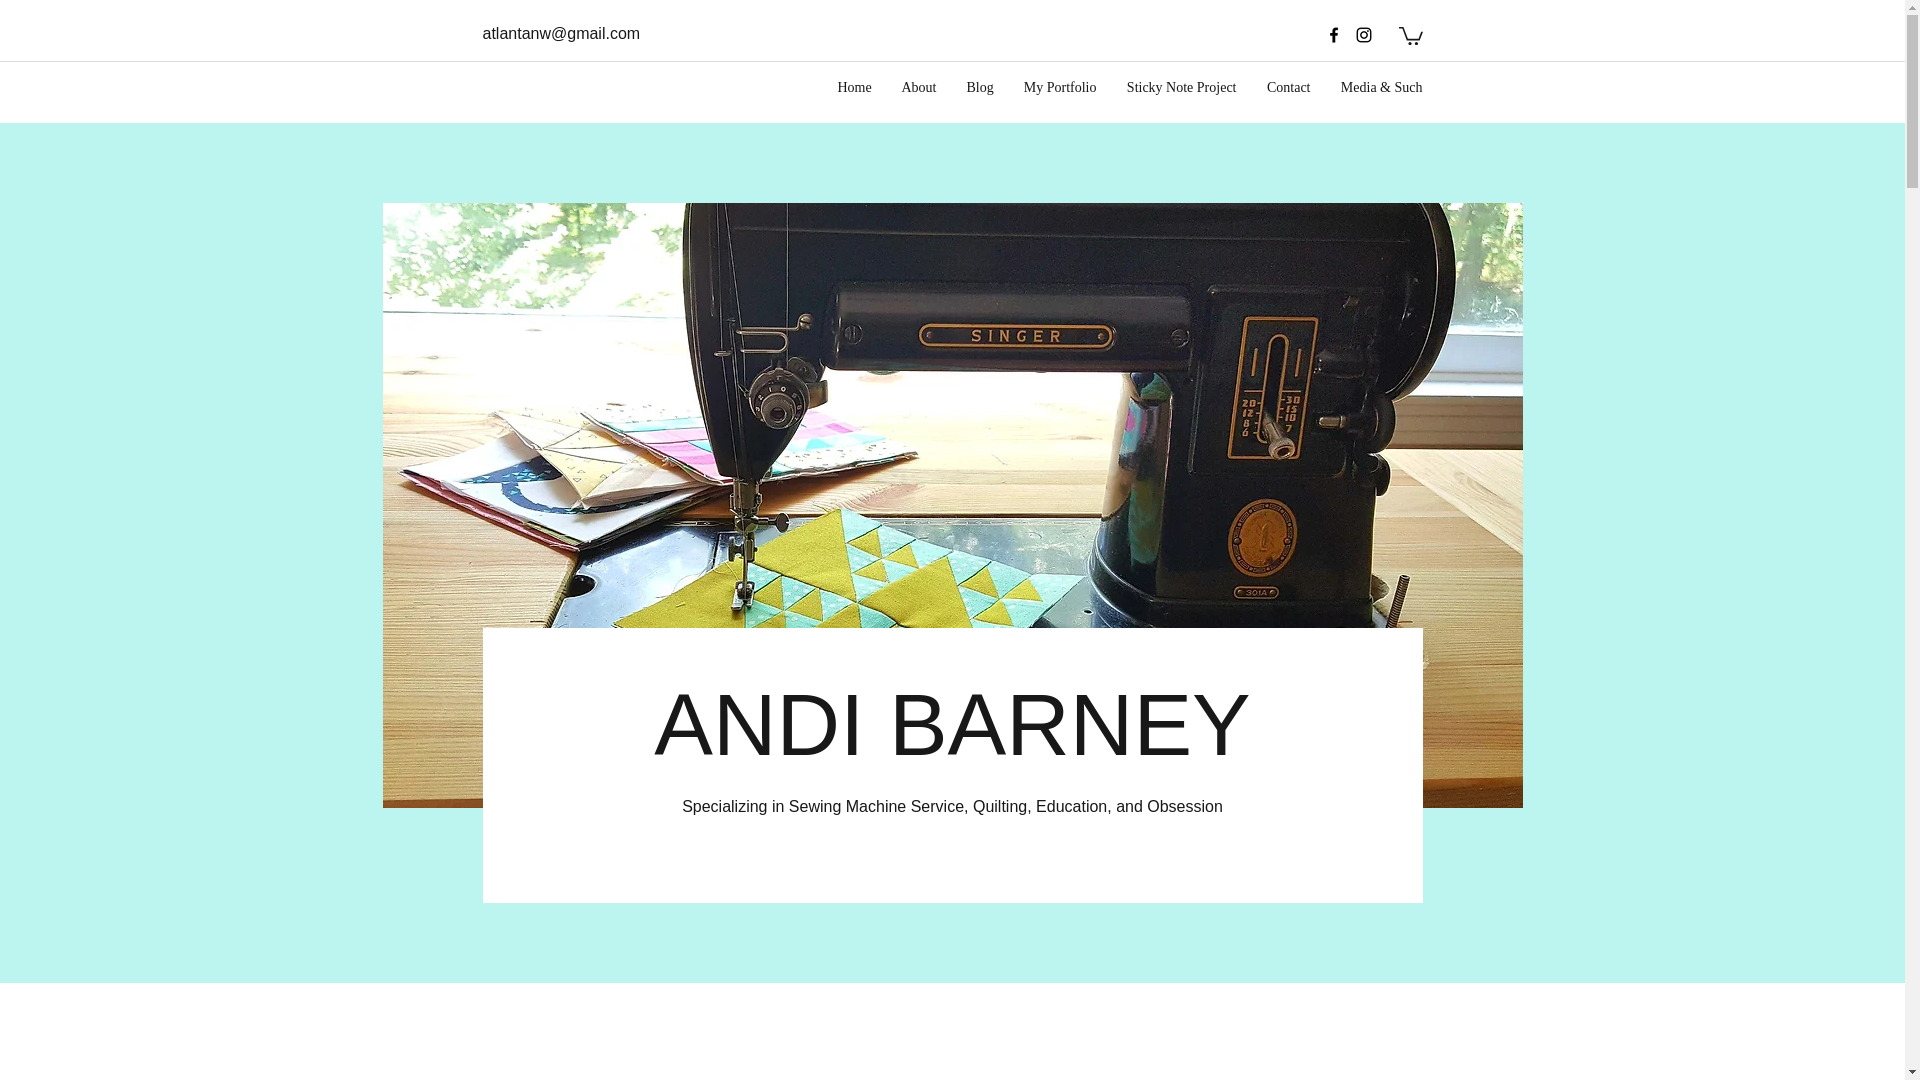 The width and height of the screenshot is (1920, 1080). Describe the element at coordinates (853, 88) in the screenshot. I see `Home` at that location.